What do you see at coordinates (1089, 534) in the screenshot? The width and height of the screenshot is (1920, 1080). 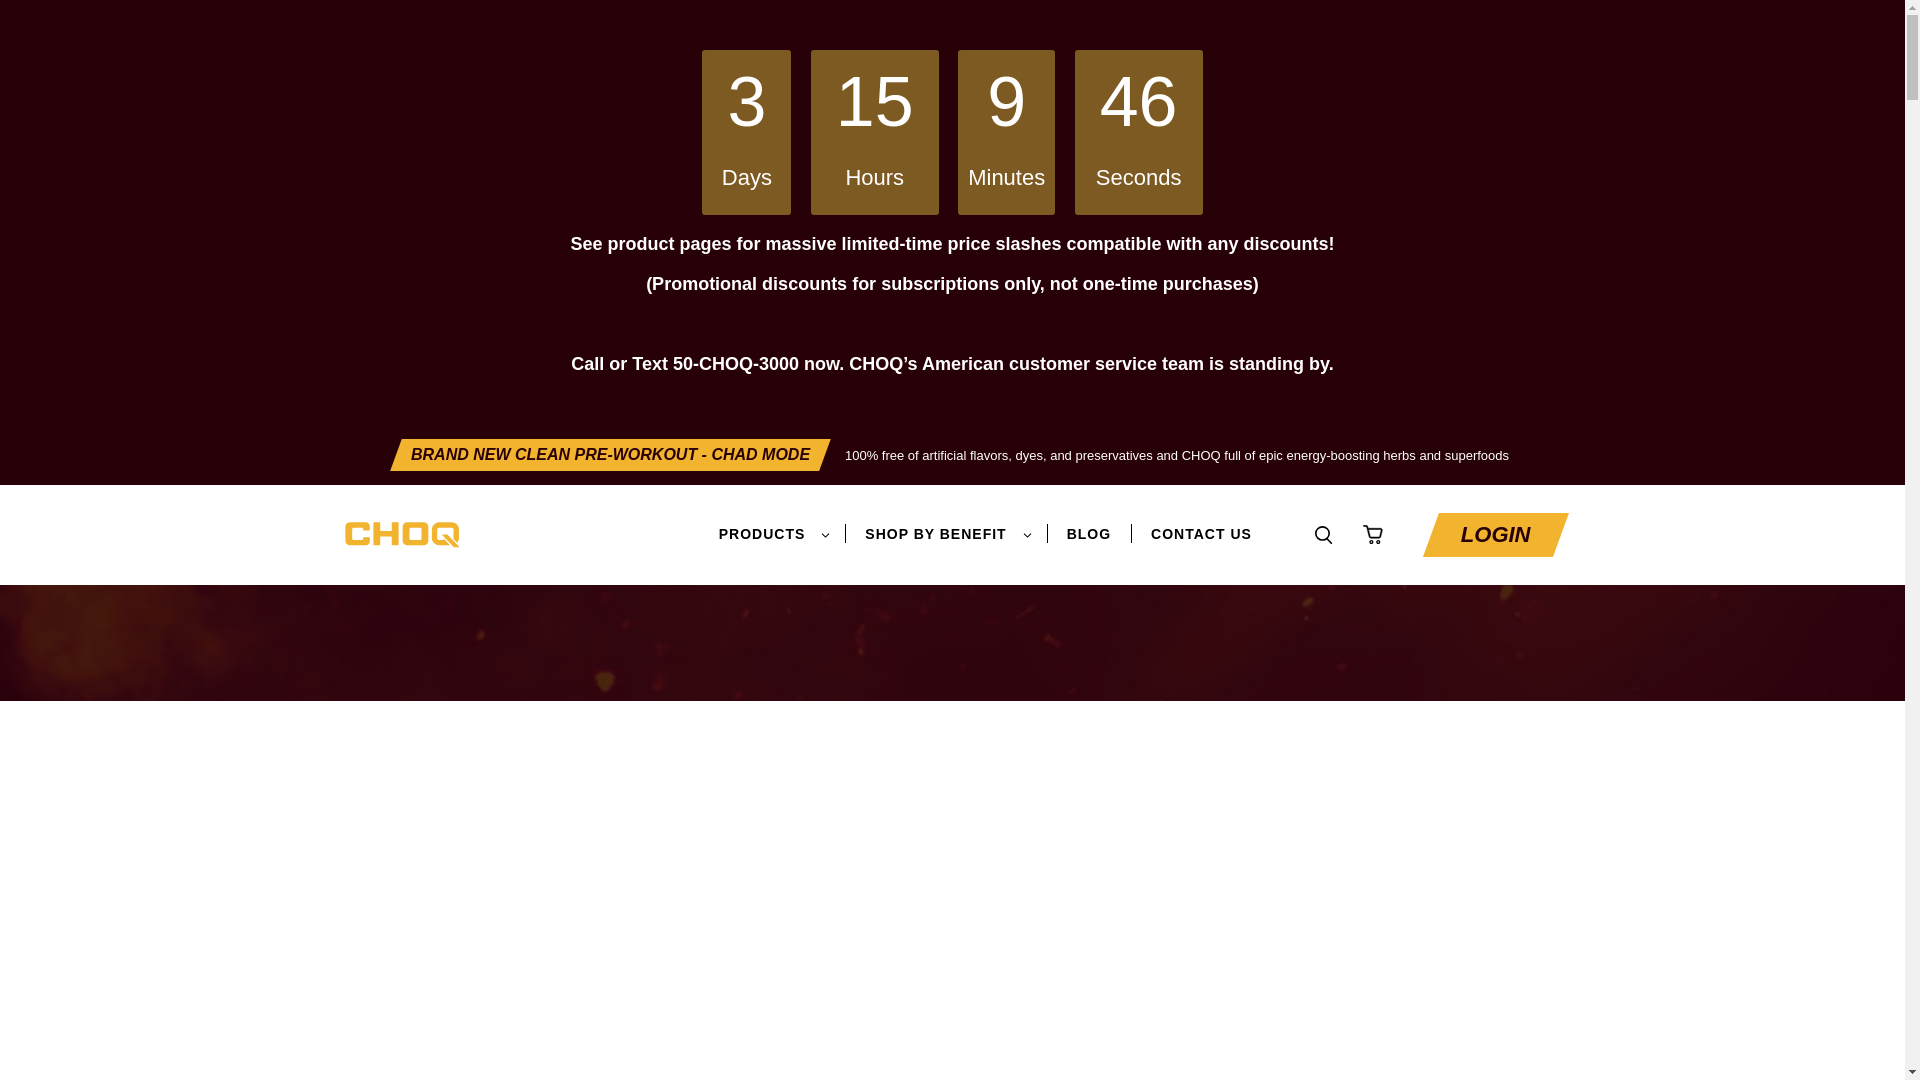 I see `BLOG` at bounding box center [1089, 534].